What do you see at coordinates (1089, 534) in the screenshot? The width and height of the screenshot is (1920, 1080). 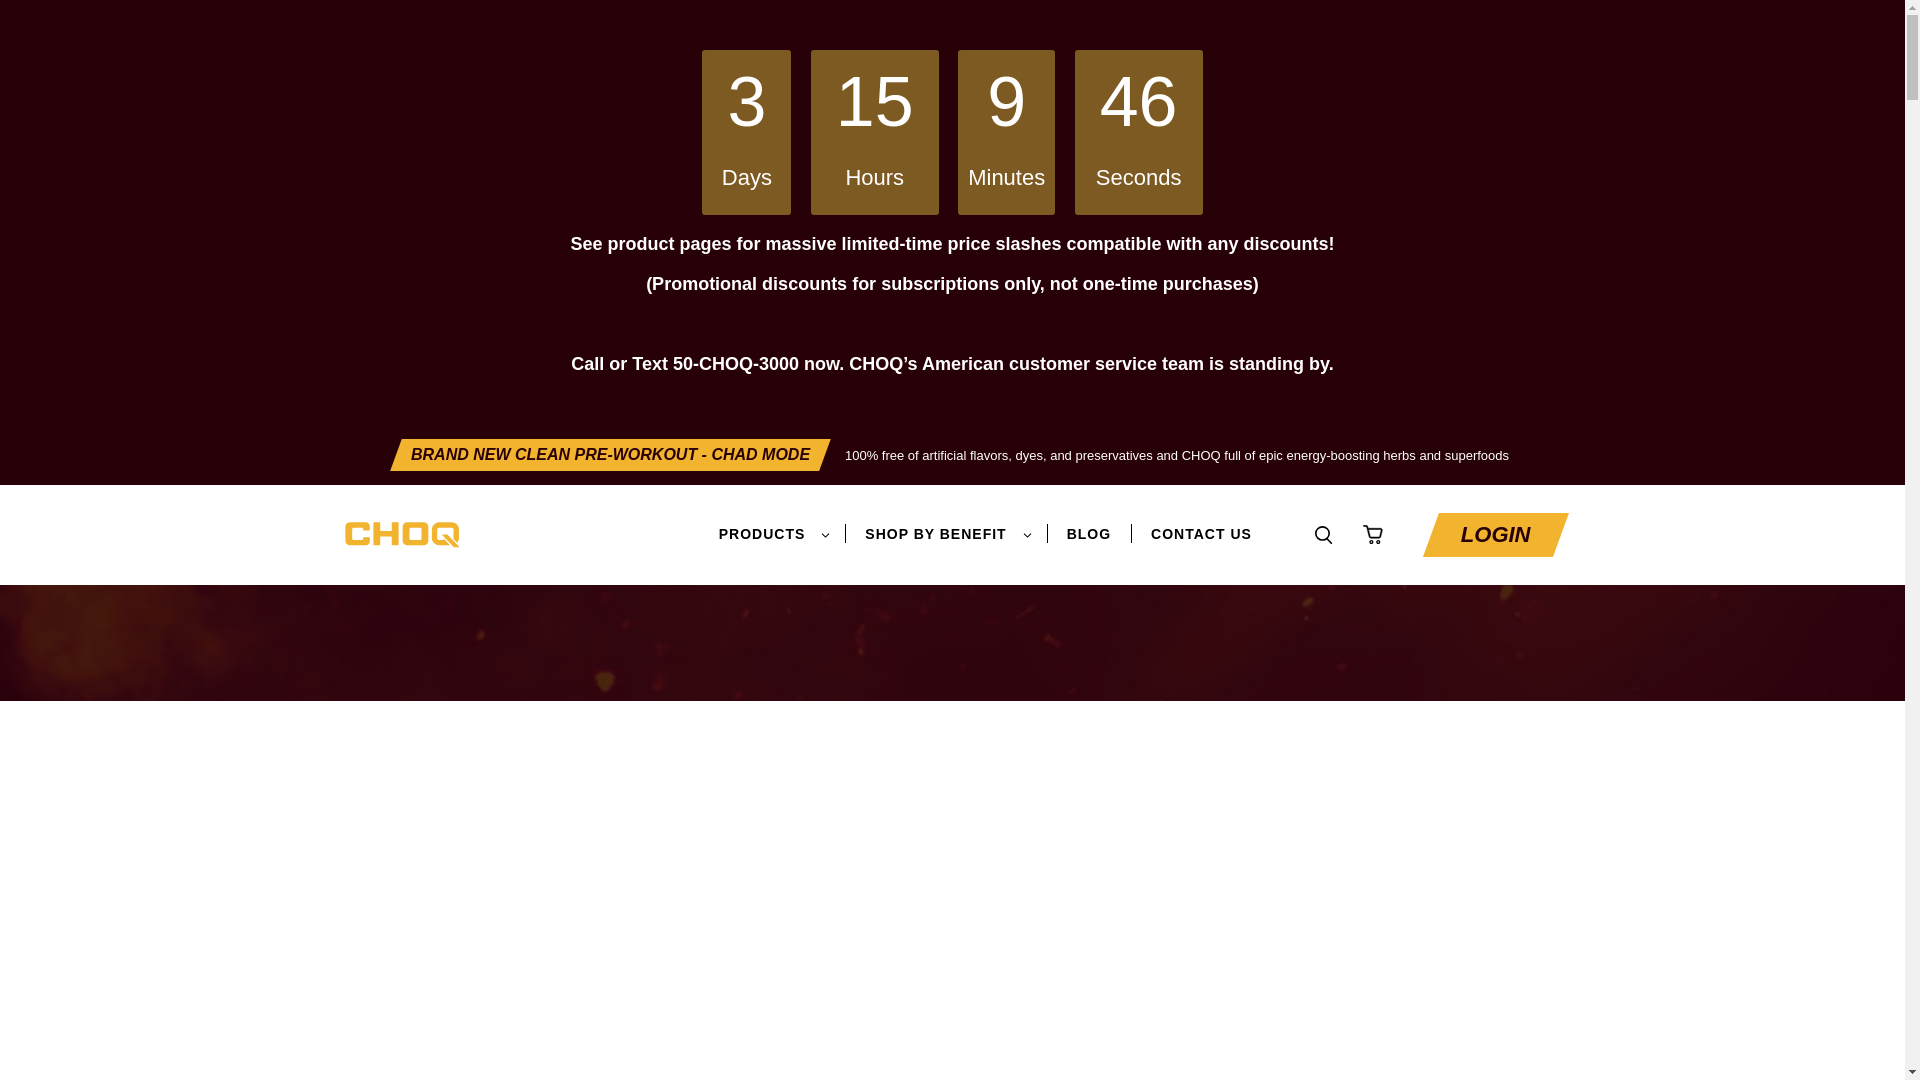 I see `BLOG` at bounding box center [1089, 534].